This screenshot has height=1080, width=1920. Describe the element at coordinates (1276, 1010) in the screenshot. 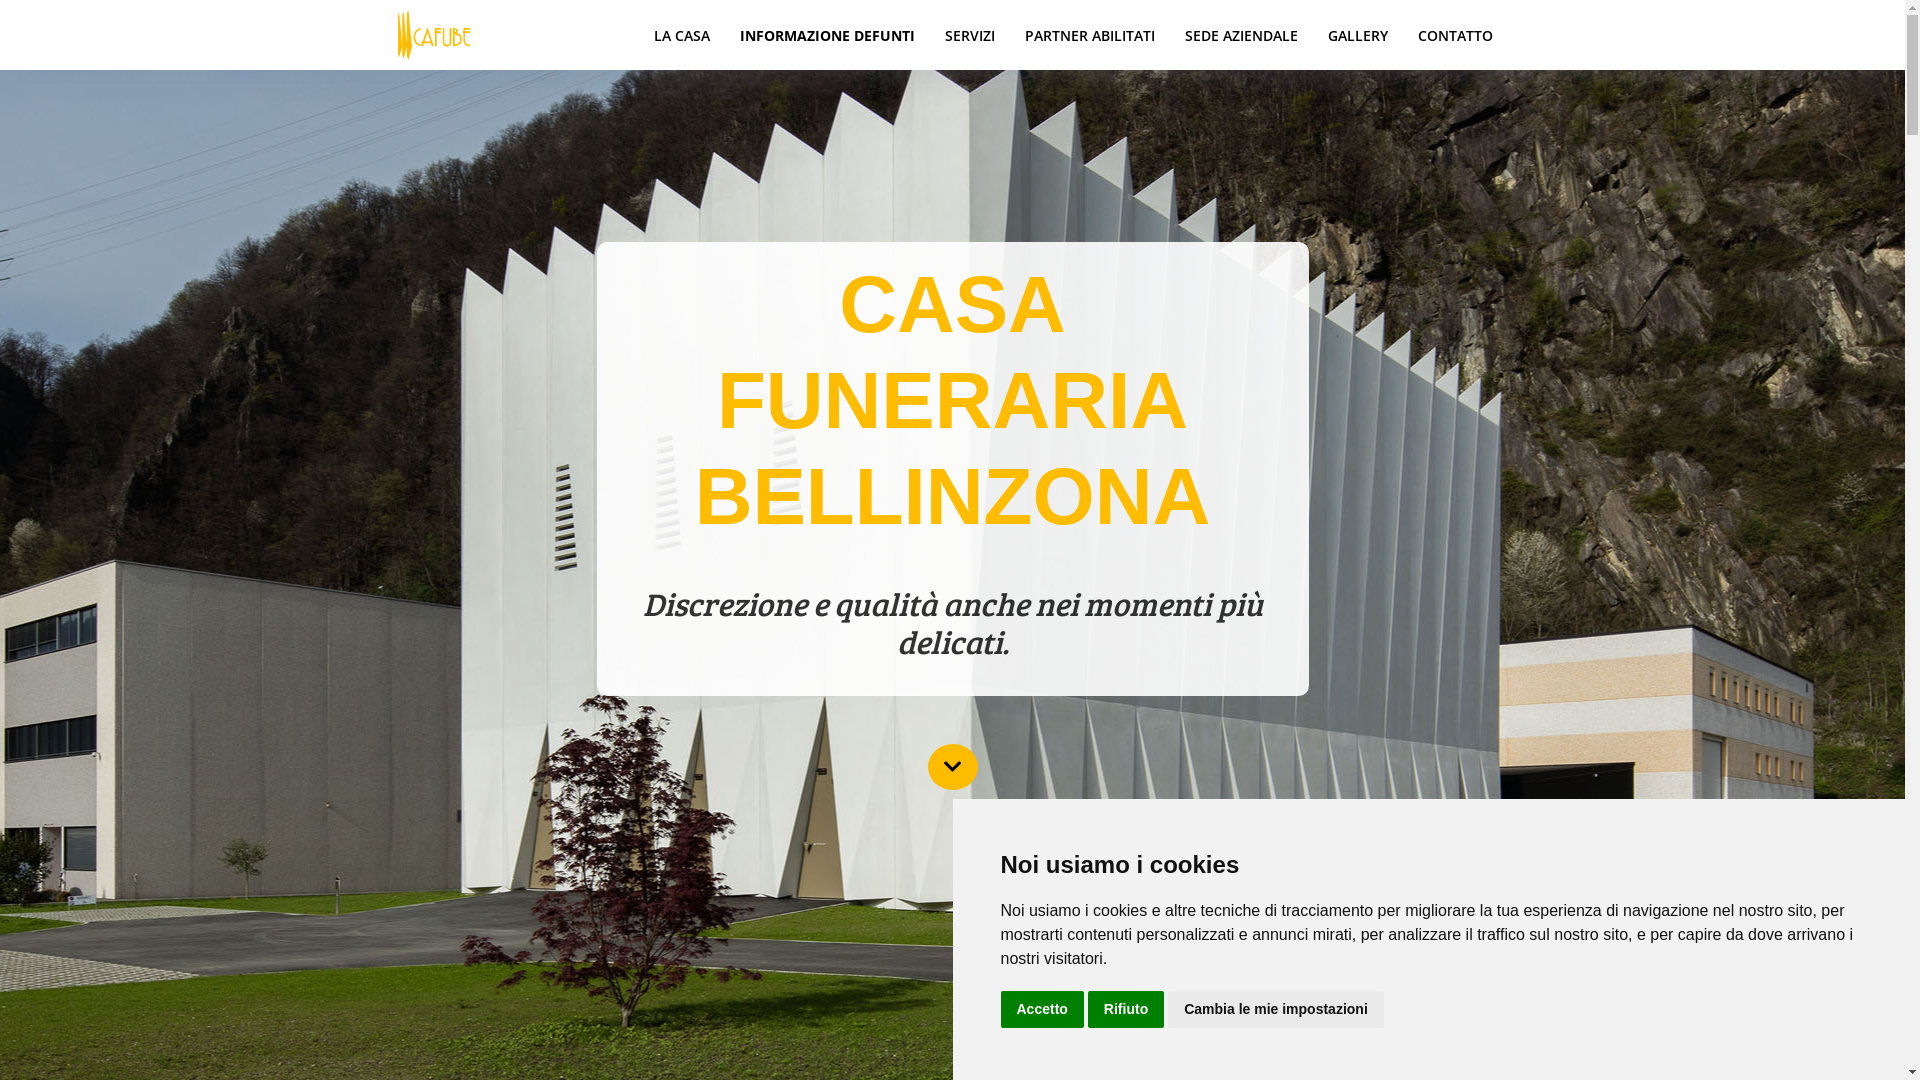

I see `Cambia le mie impostazioni` at that location.